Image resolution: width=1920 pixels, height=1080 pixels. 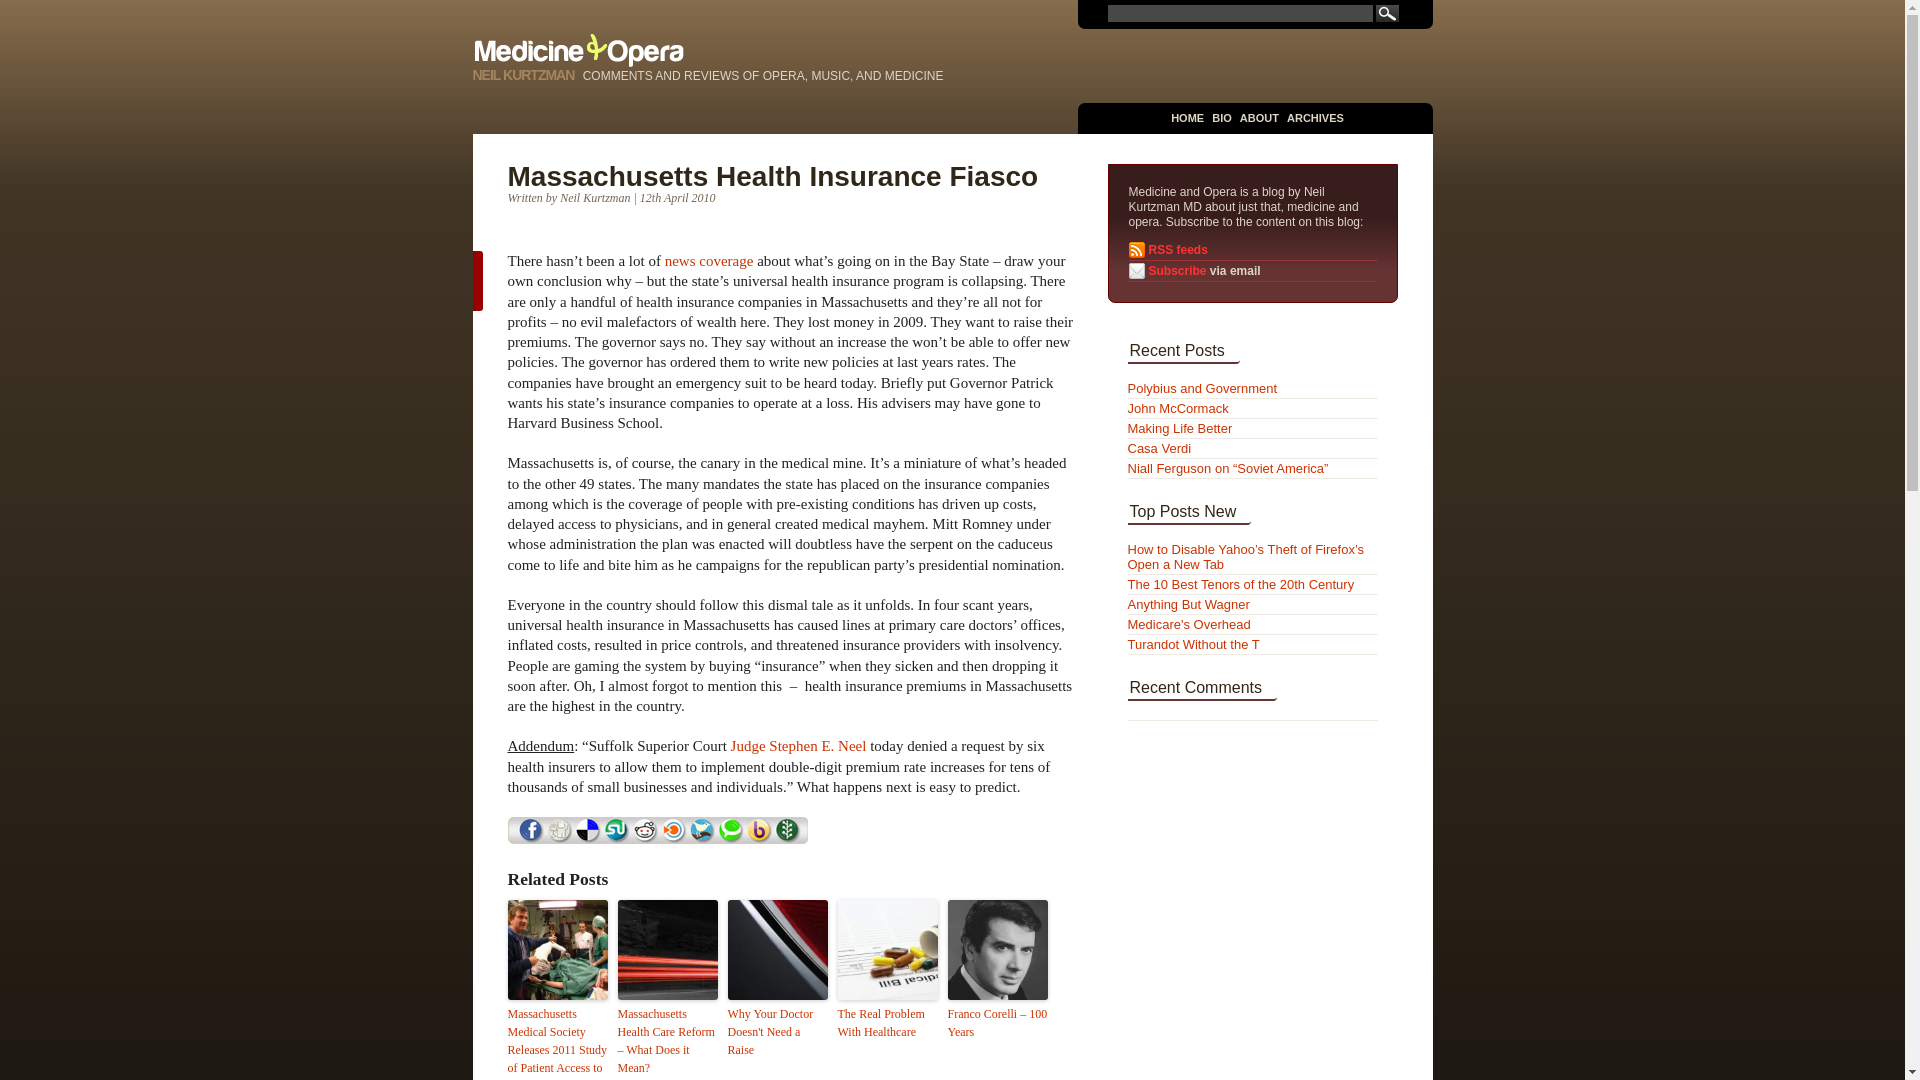 I want to click on news coverage, so click(x=709, y=260).